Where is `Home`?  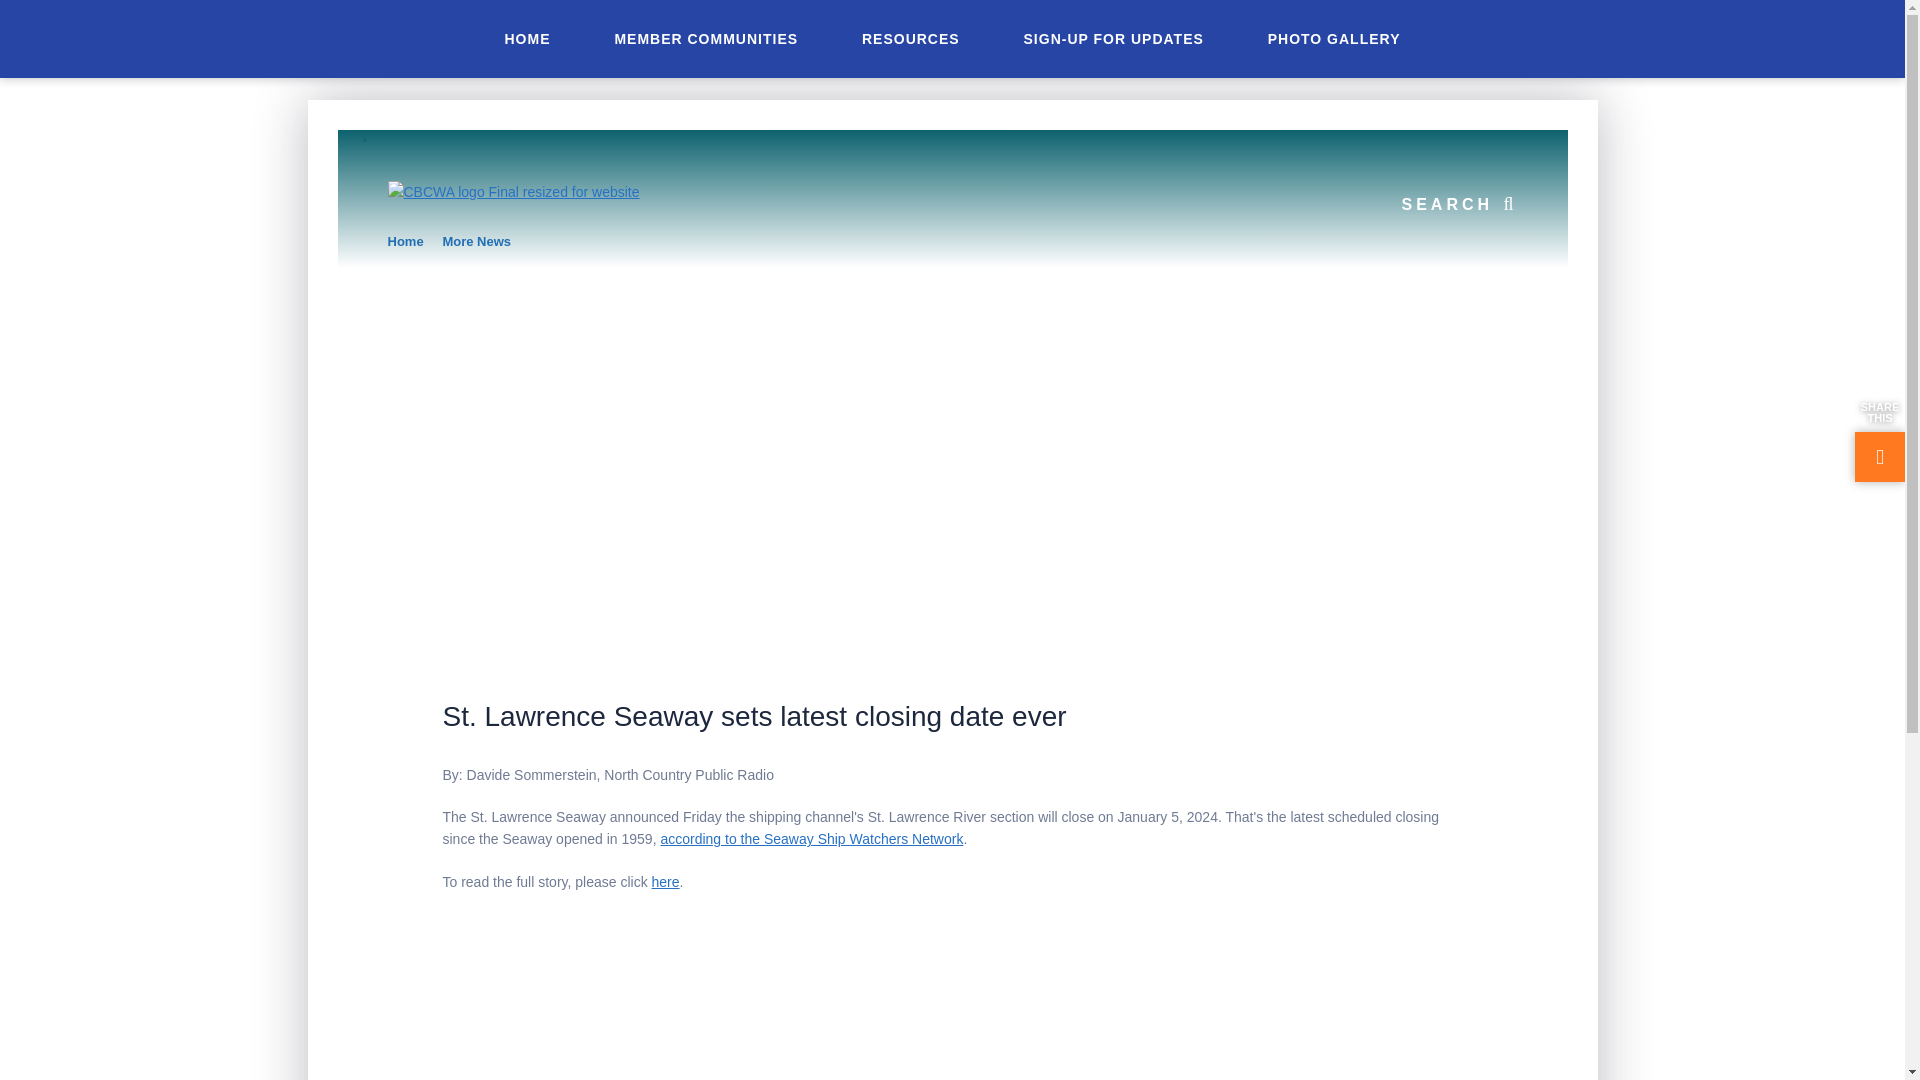
Home is located at coordinates (406, 242).